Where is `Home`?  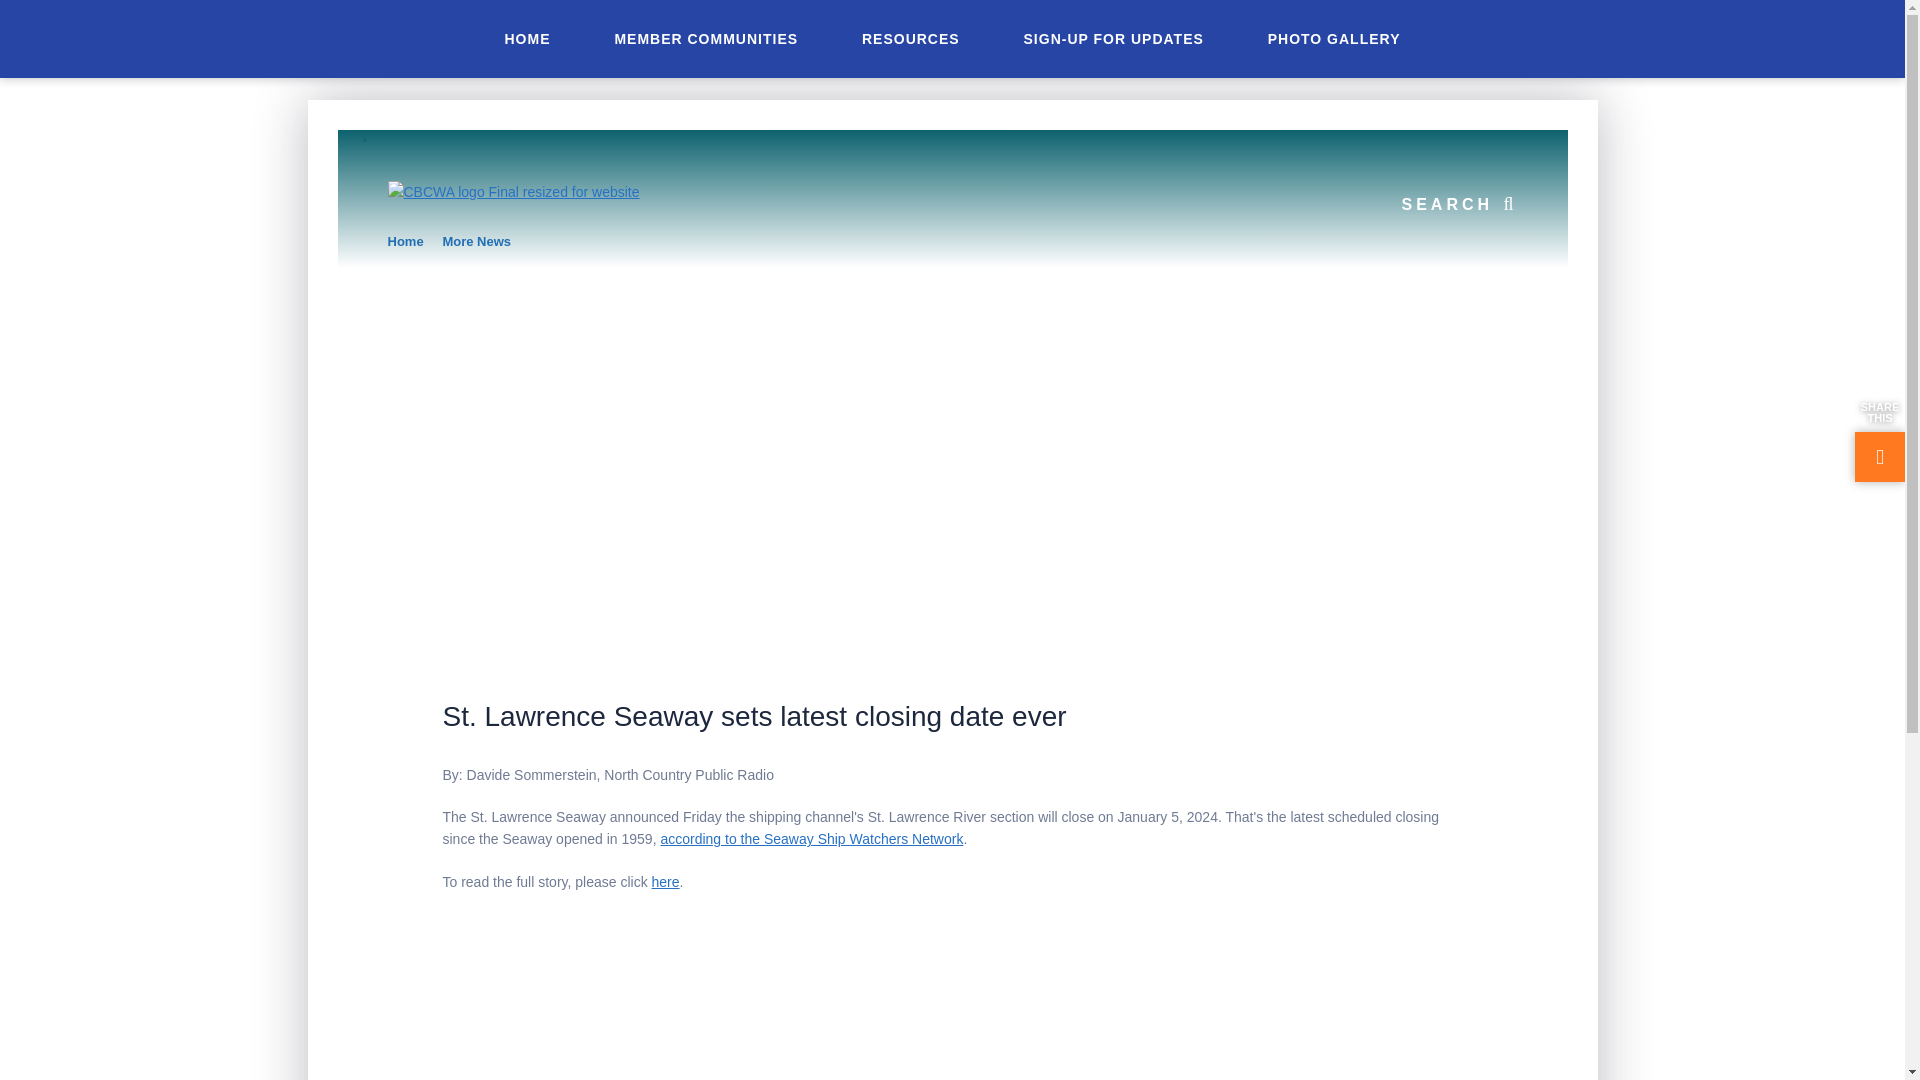
Home is located at coordinates (406, 242).